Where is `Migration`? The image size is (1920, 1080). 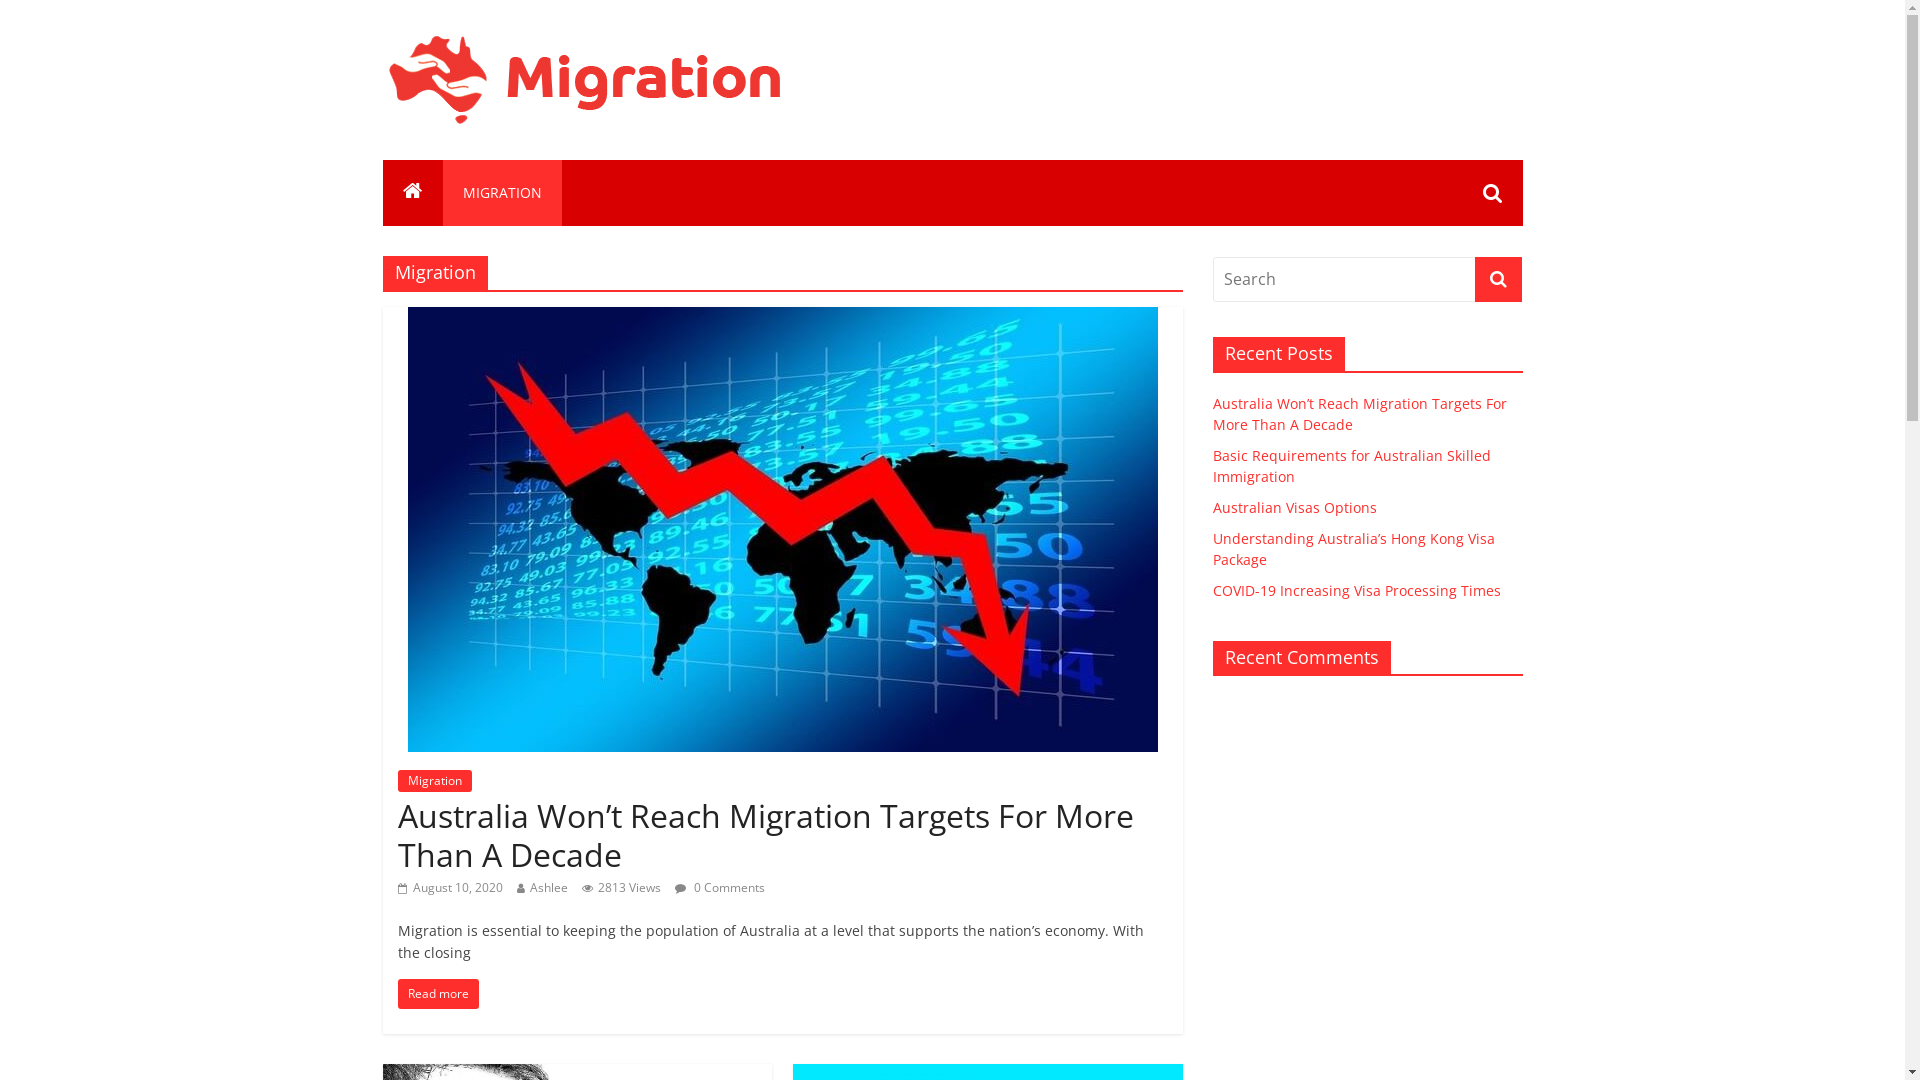 Migration is located at coordinates (435, 780).